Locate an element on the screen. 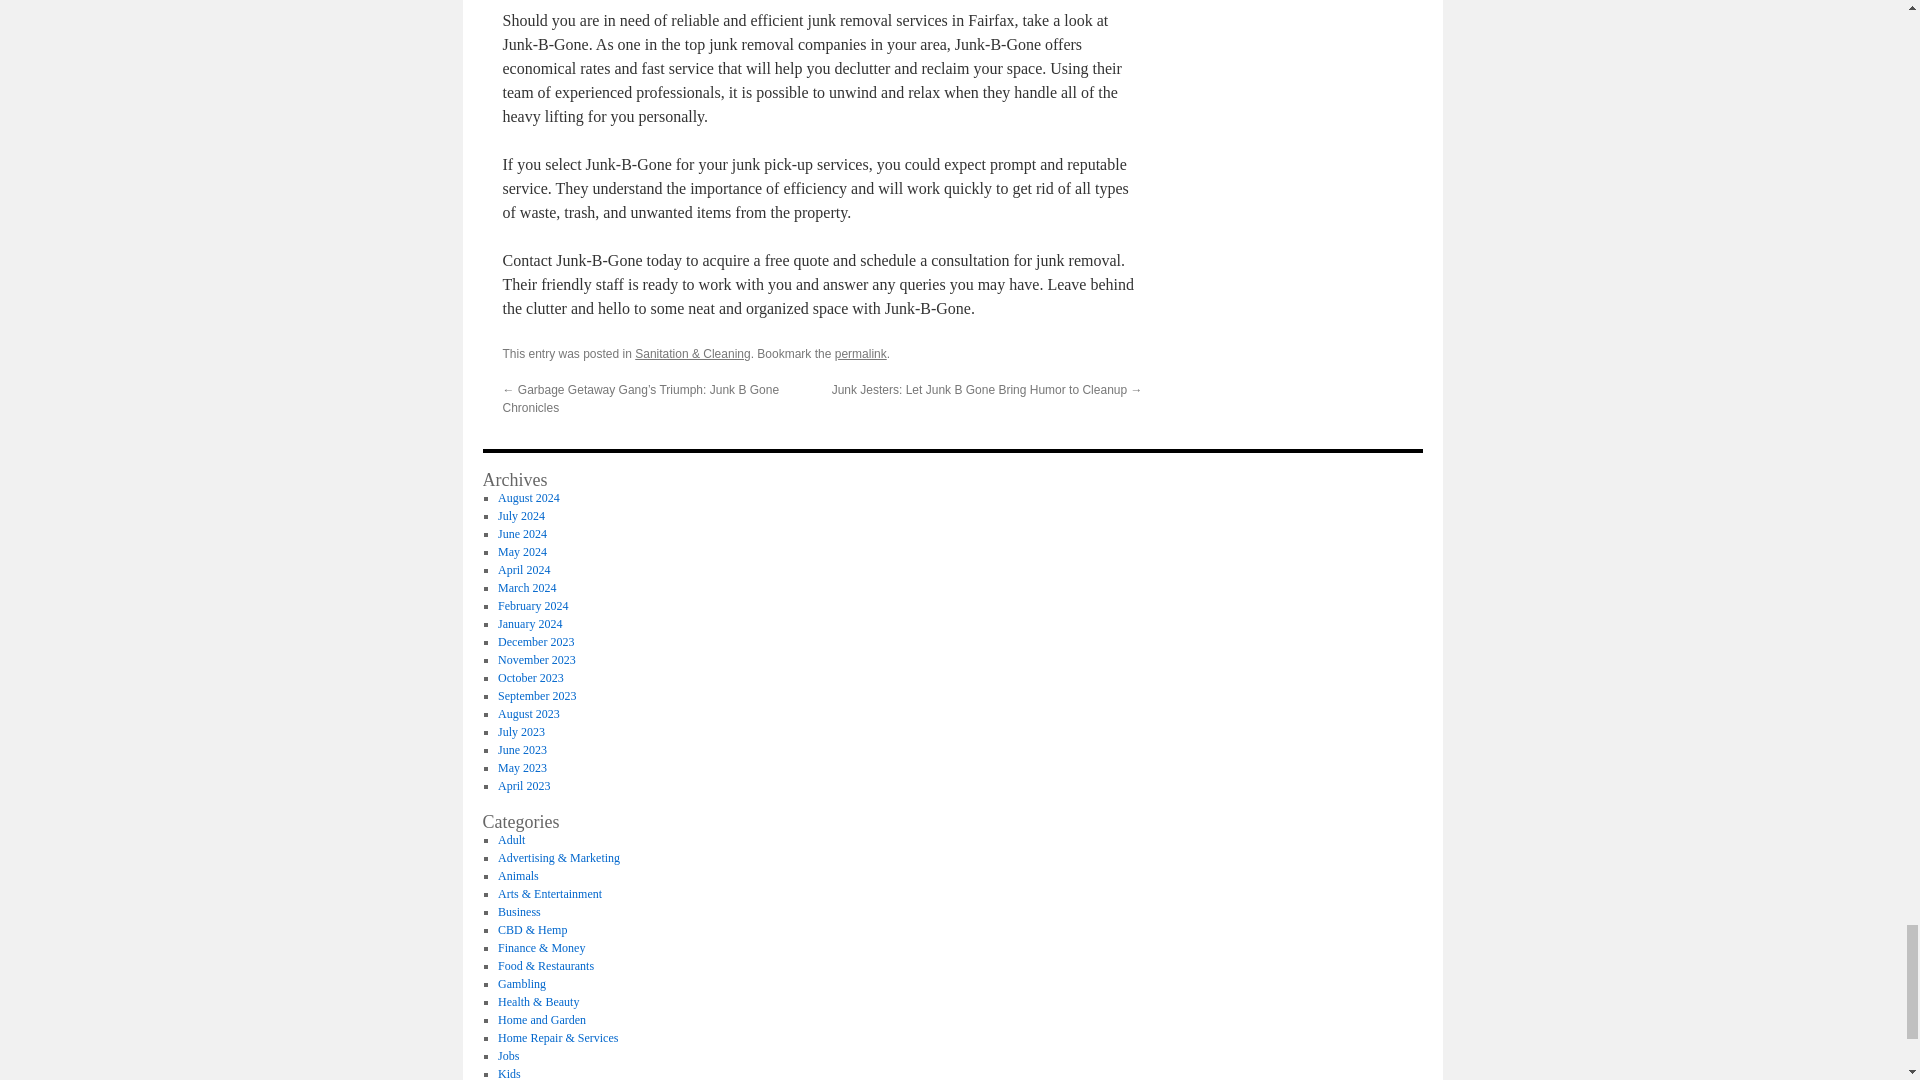 The height and width of the screenshot is (1080, 1920). March 2024 is located at coordinates (526, 588).